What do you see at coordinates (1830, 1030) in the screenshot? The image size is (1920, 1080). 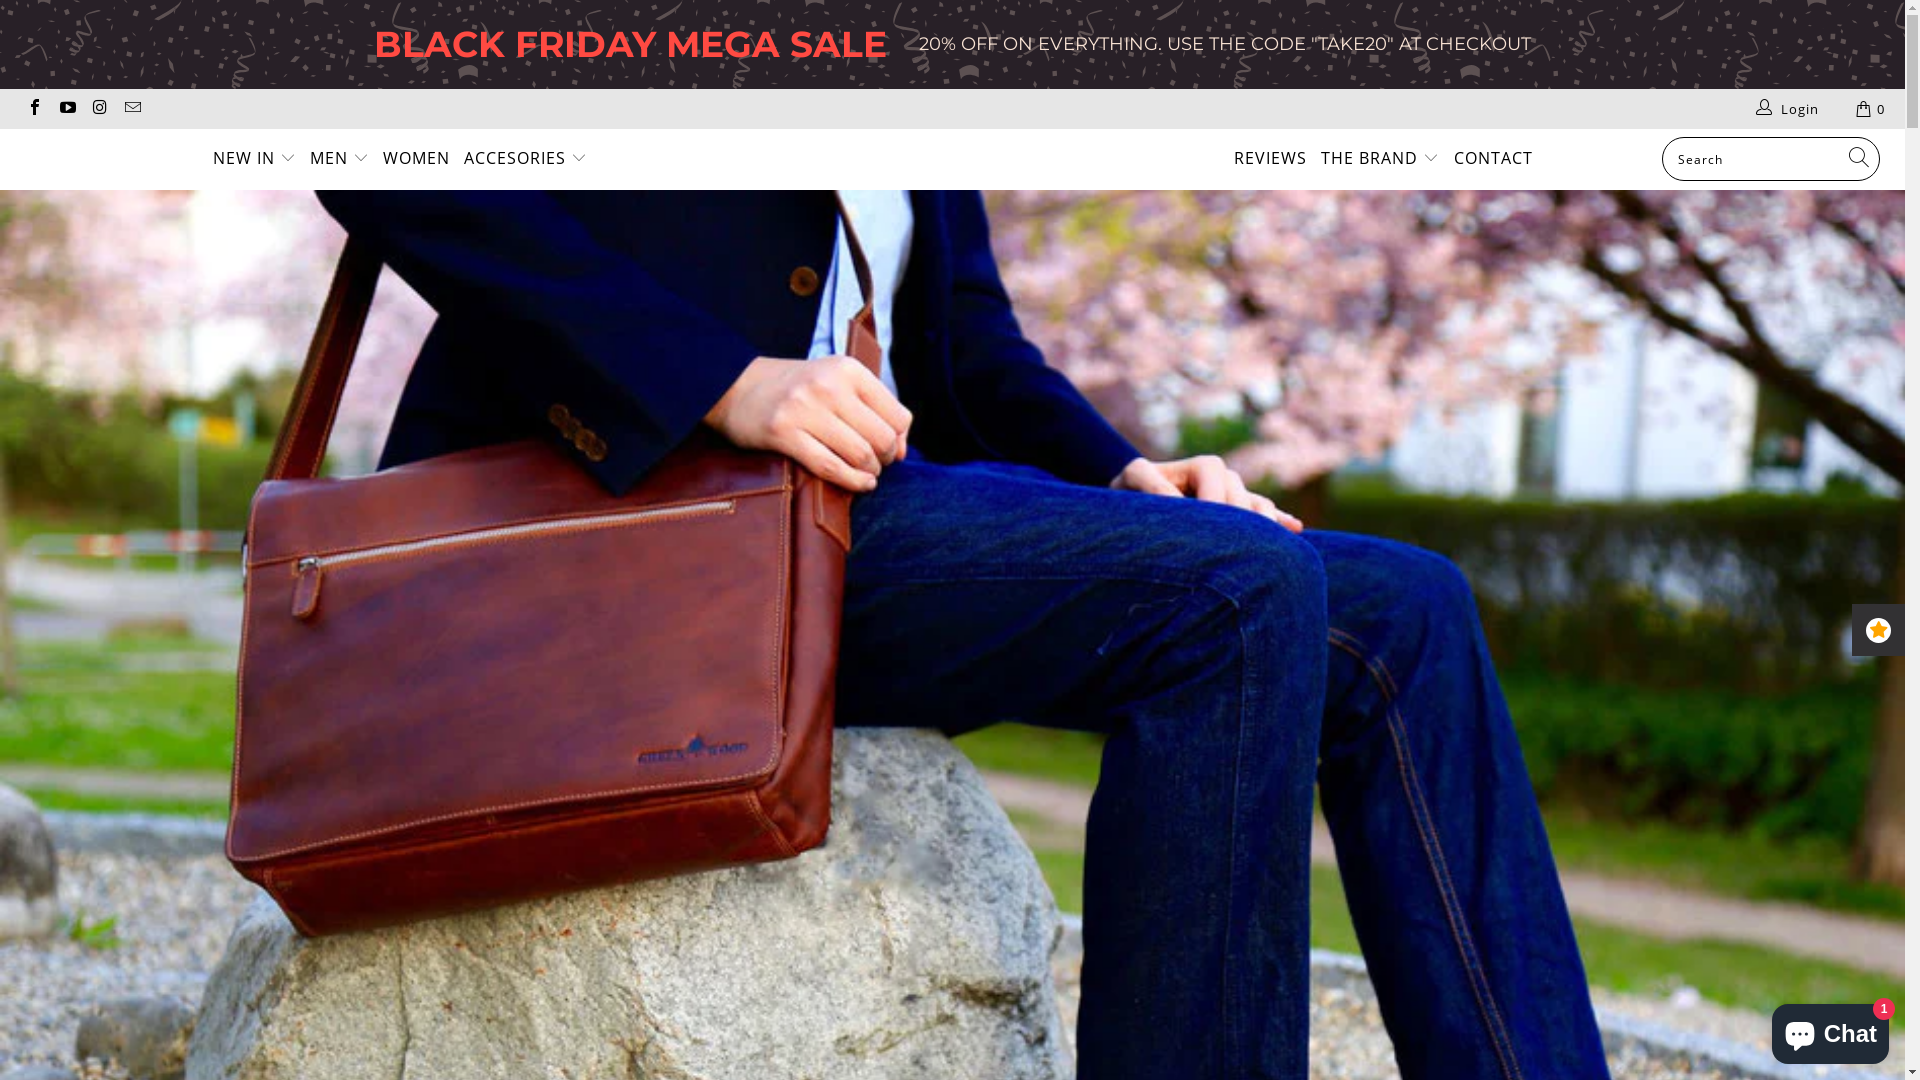 I see `Shopify online store chat` at bounding box center [1830, 1030].